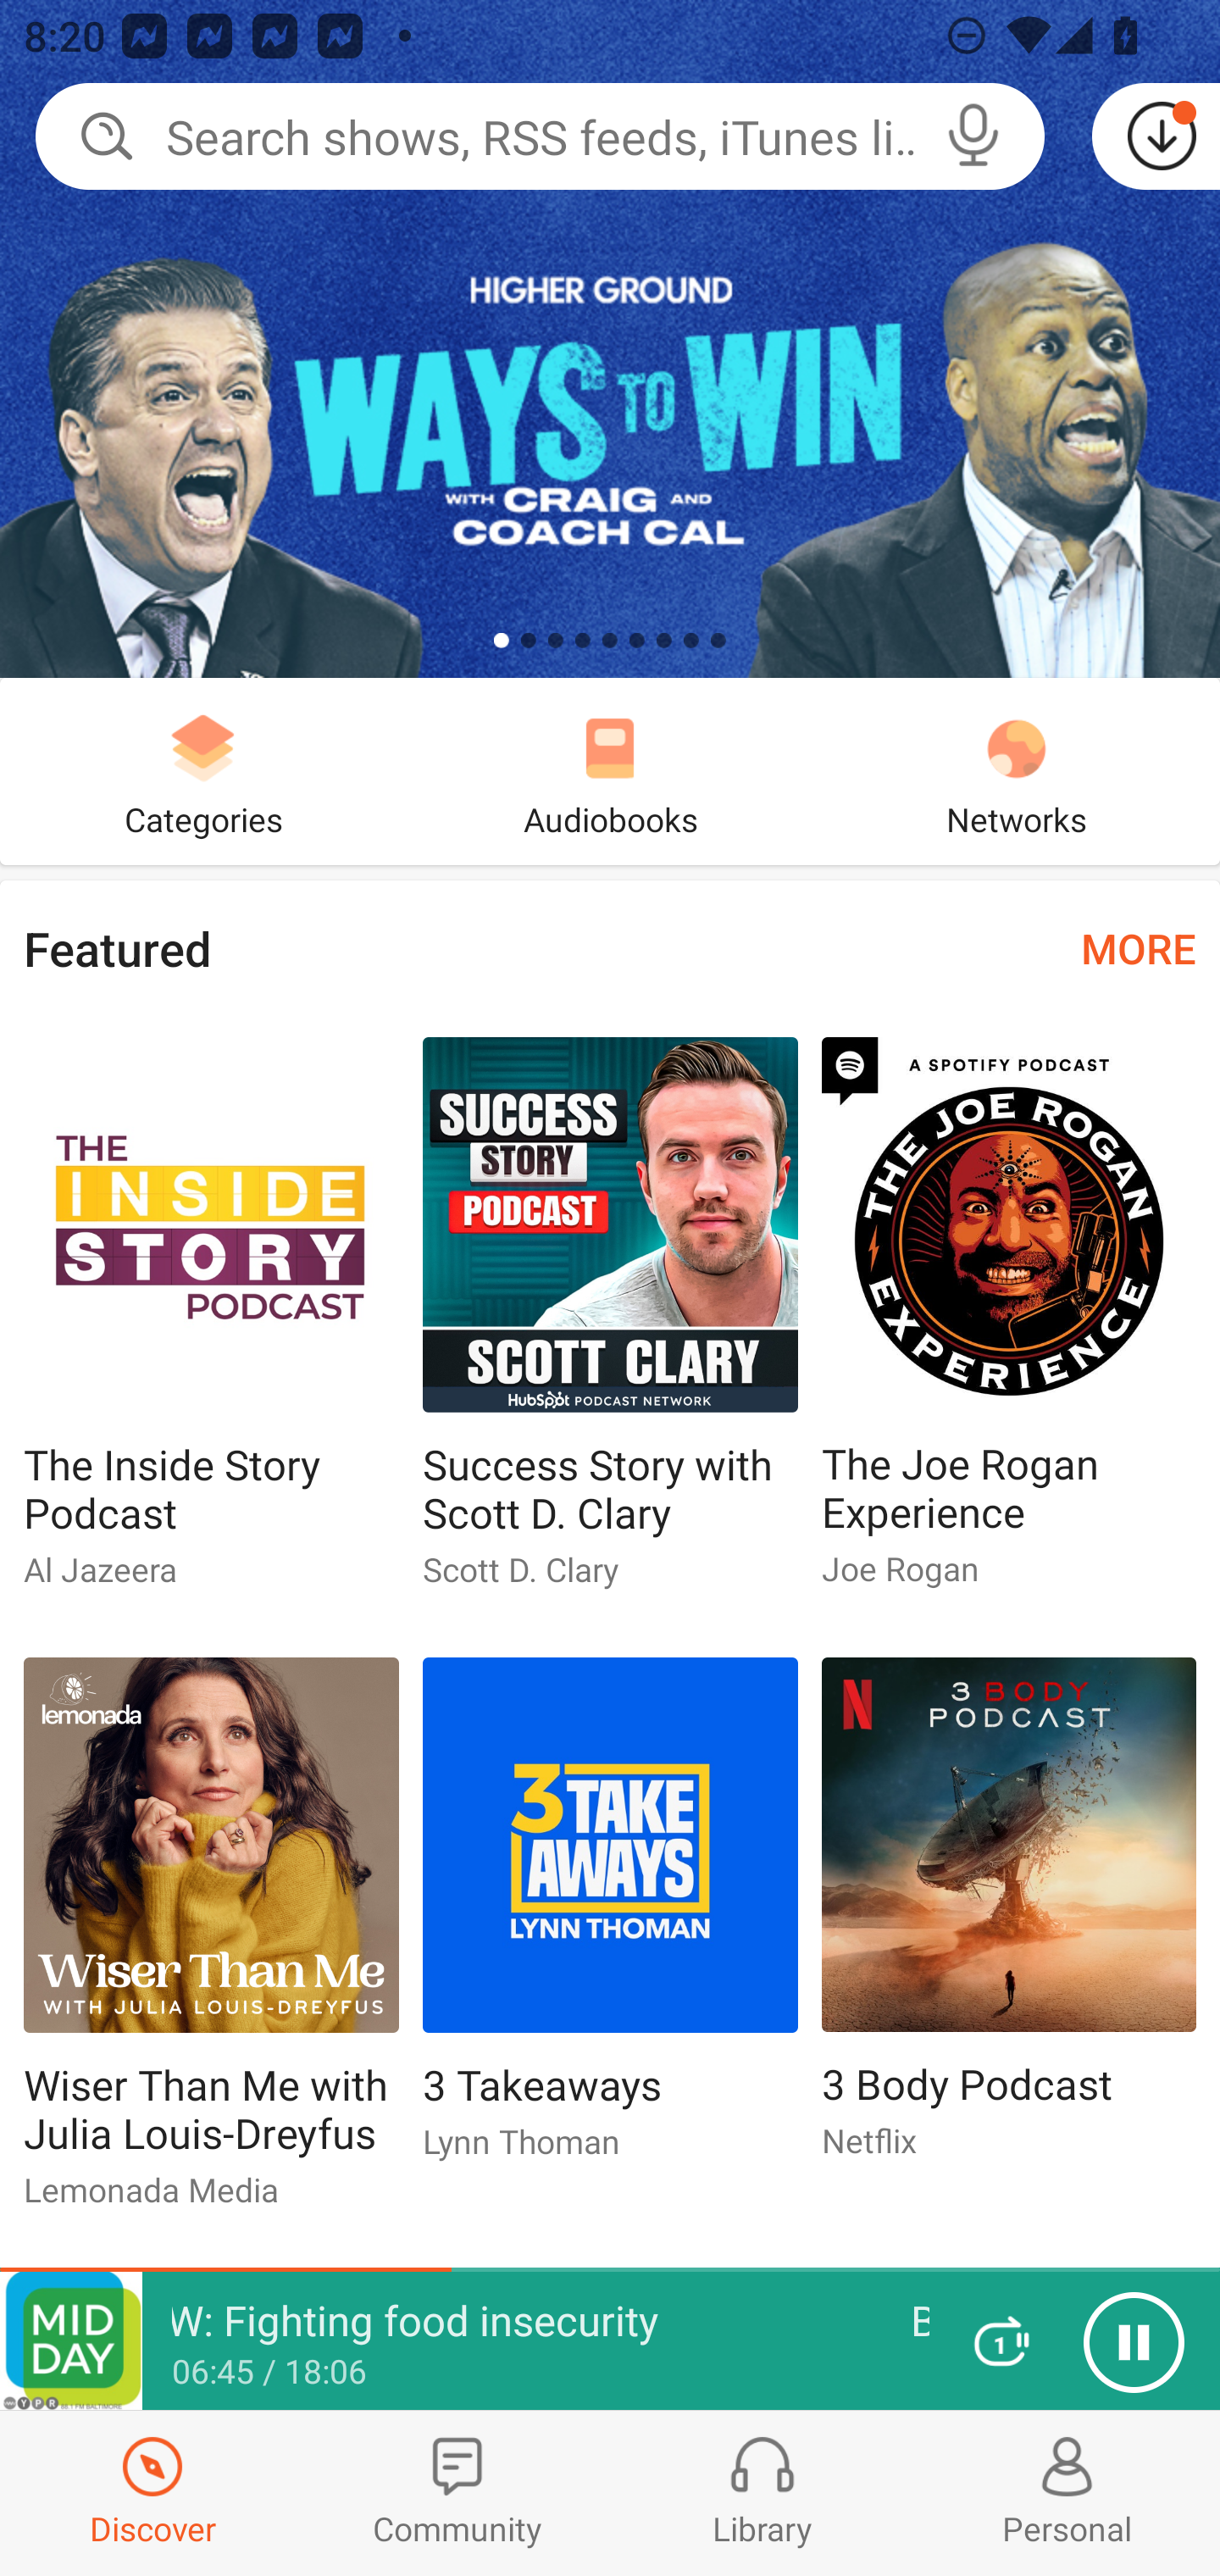  What do you see at coordinates (610, 339) in the screenshot?
I see `Ways To Win` at bounding box center [610, 339].